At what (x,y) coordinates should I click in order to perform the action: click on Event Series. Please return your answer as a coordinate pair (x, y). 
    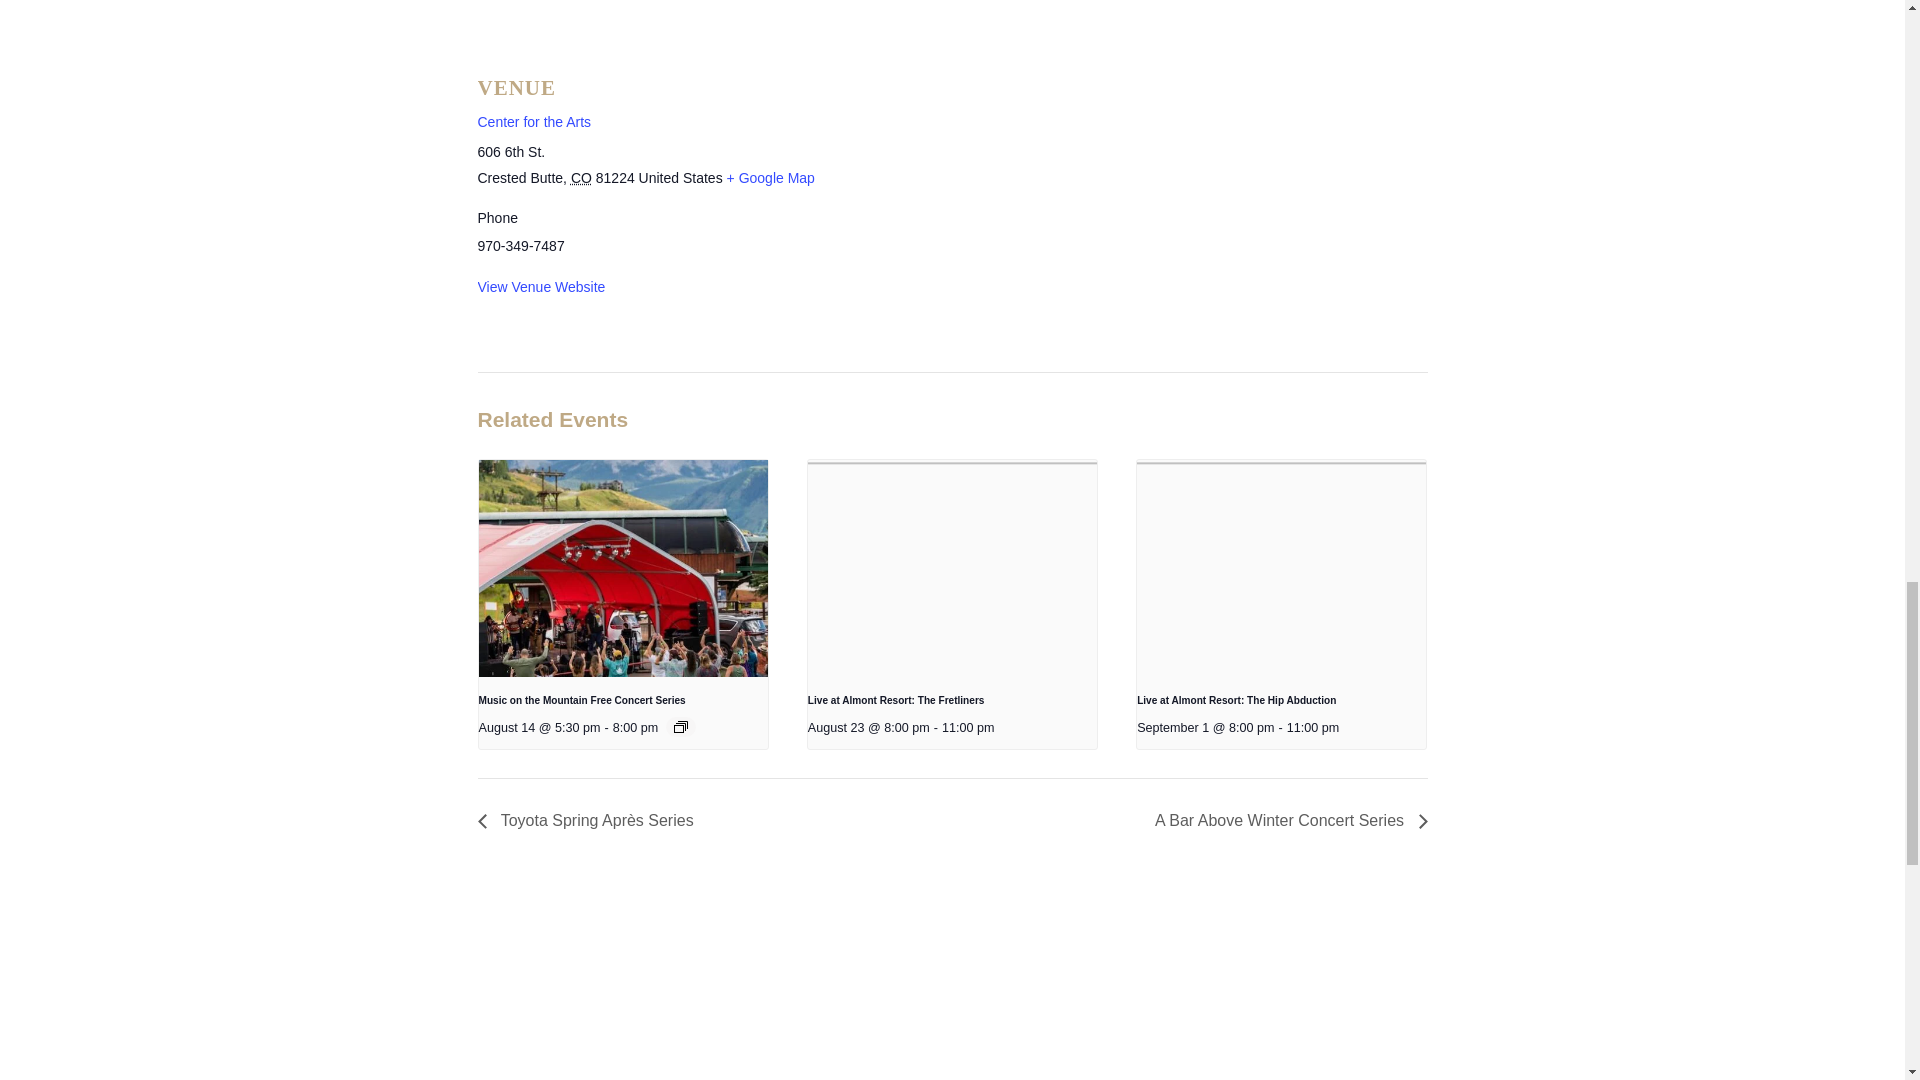
    Looking at the image, I should click on (680, 727).